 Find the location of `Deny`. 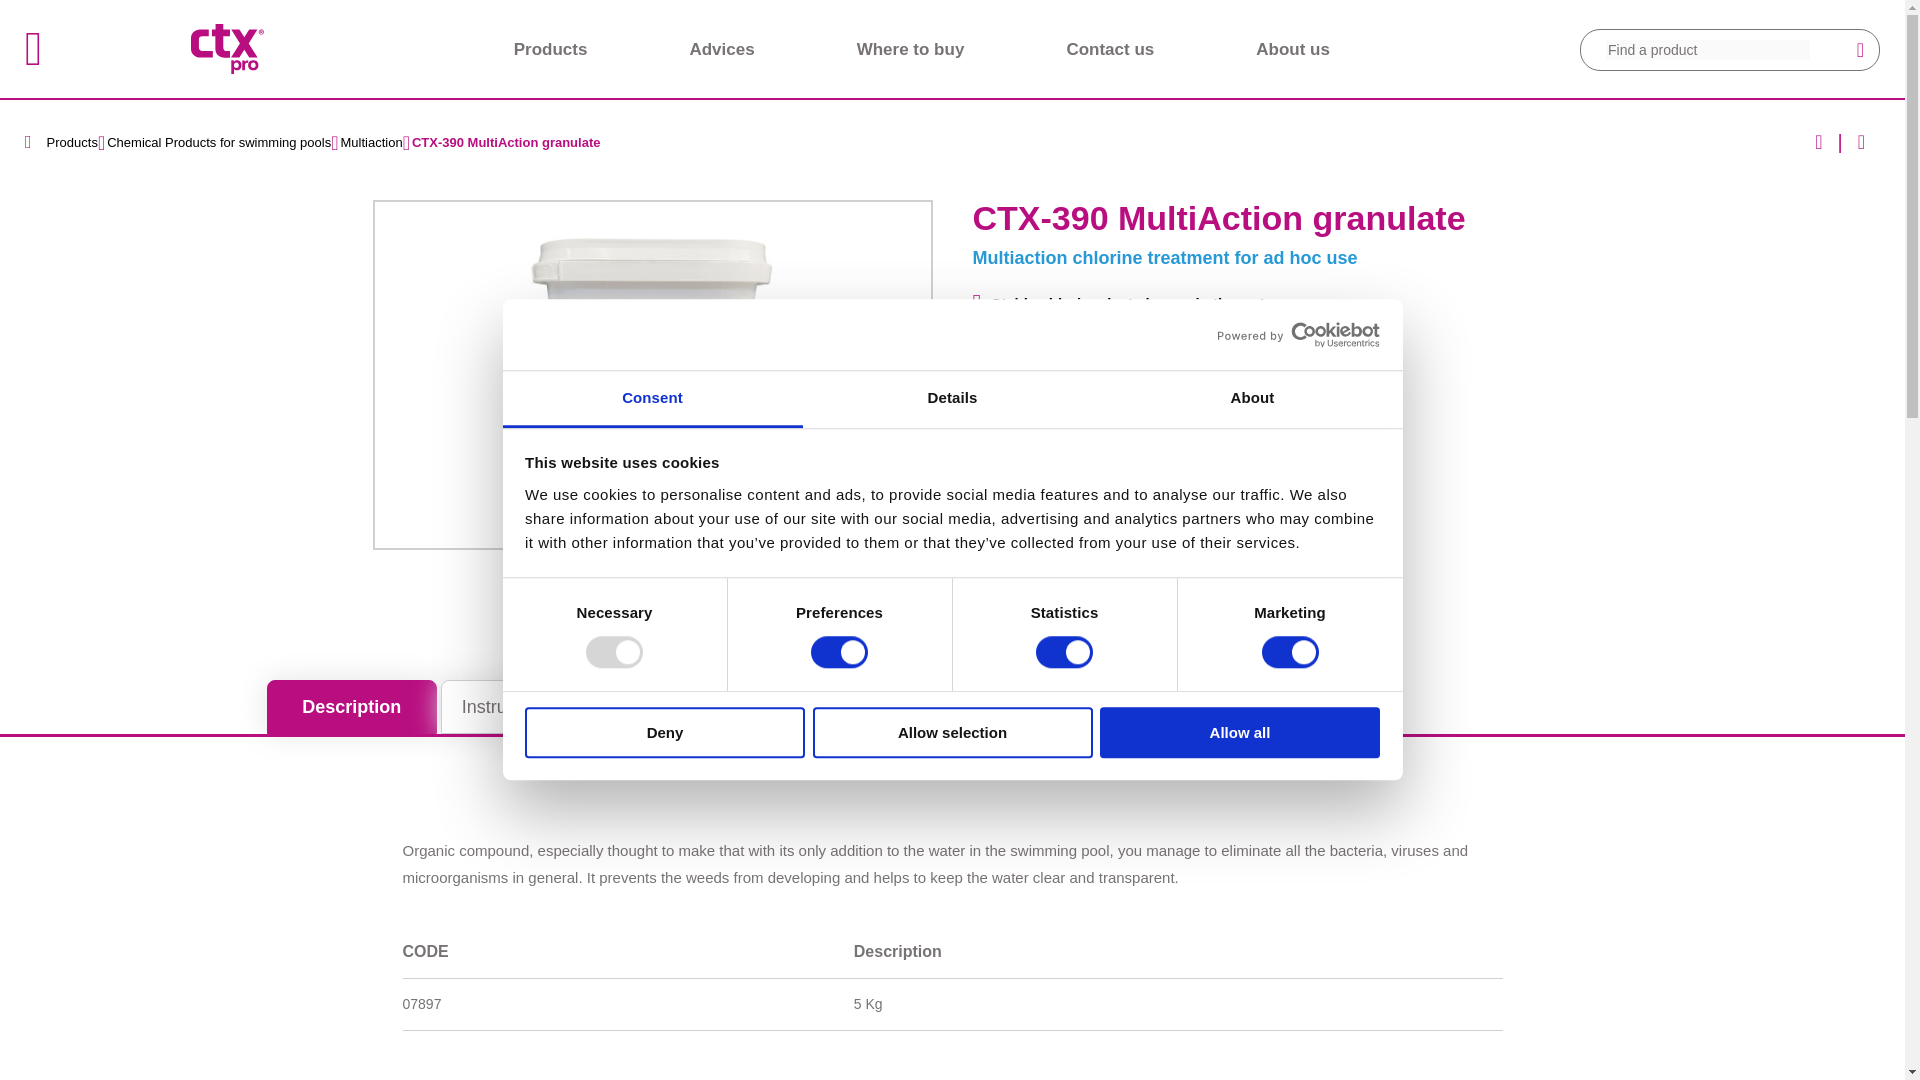

Deny is located at coordinates (664, 732).